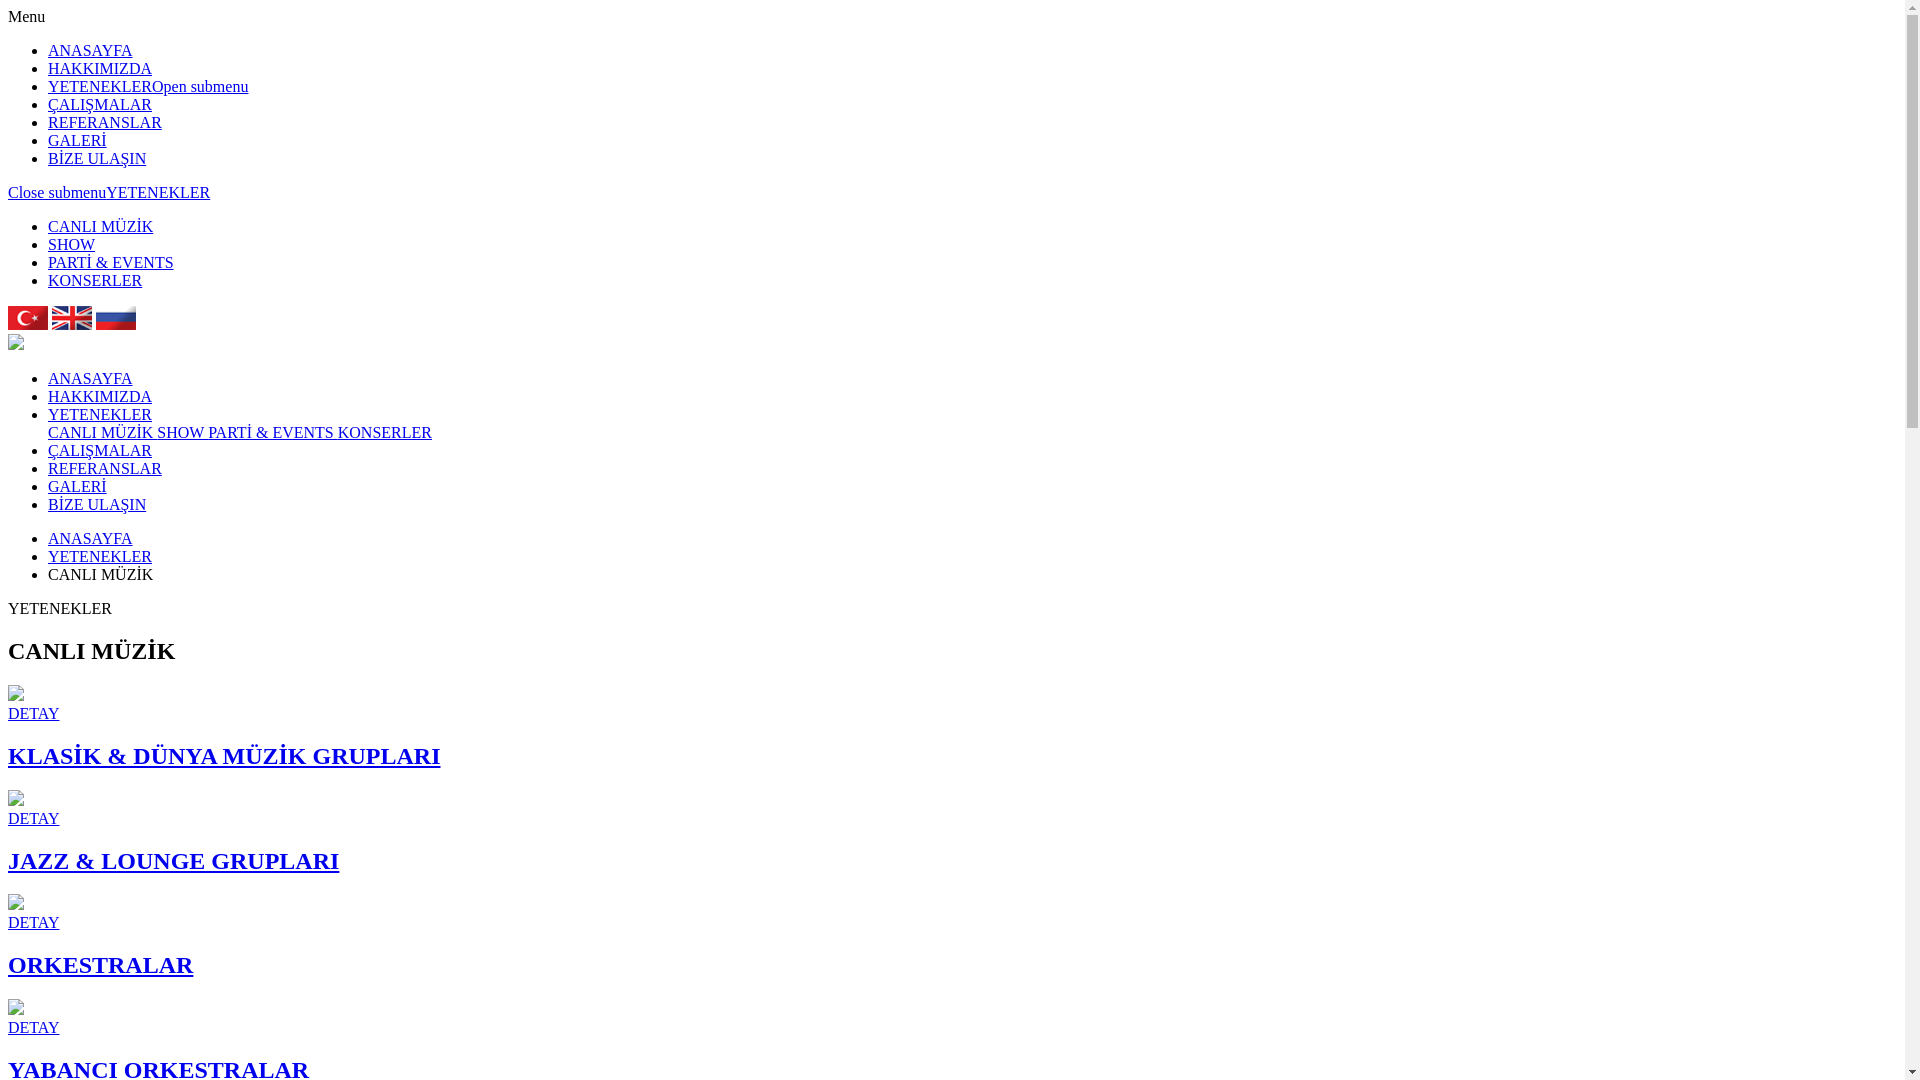 This screenshot has height=1080, width=1920. What do you see at coordinates (182, 432) in the screenshot?
I see `SHOW` at bounding box center [182, 432].